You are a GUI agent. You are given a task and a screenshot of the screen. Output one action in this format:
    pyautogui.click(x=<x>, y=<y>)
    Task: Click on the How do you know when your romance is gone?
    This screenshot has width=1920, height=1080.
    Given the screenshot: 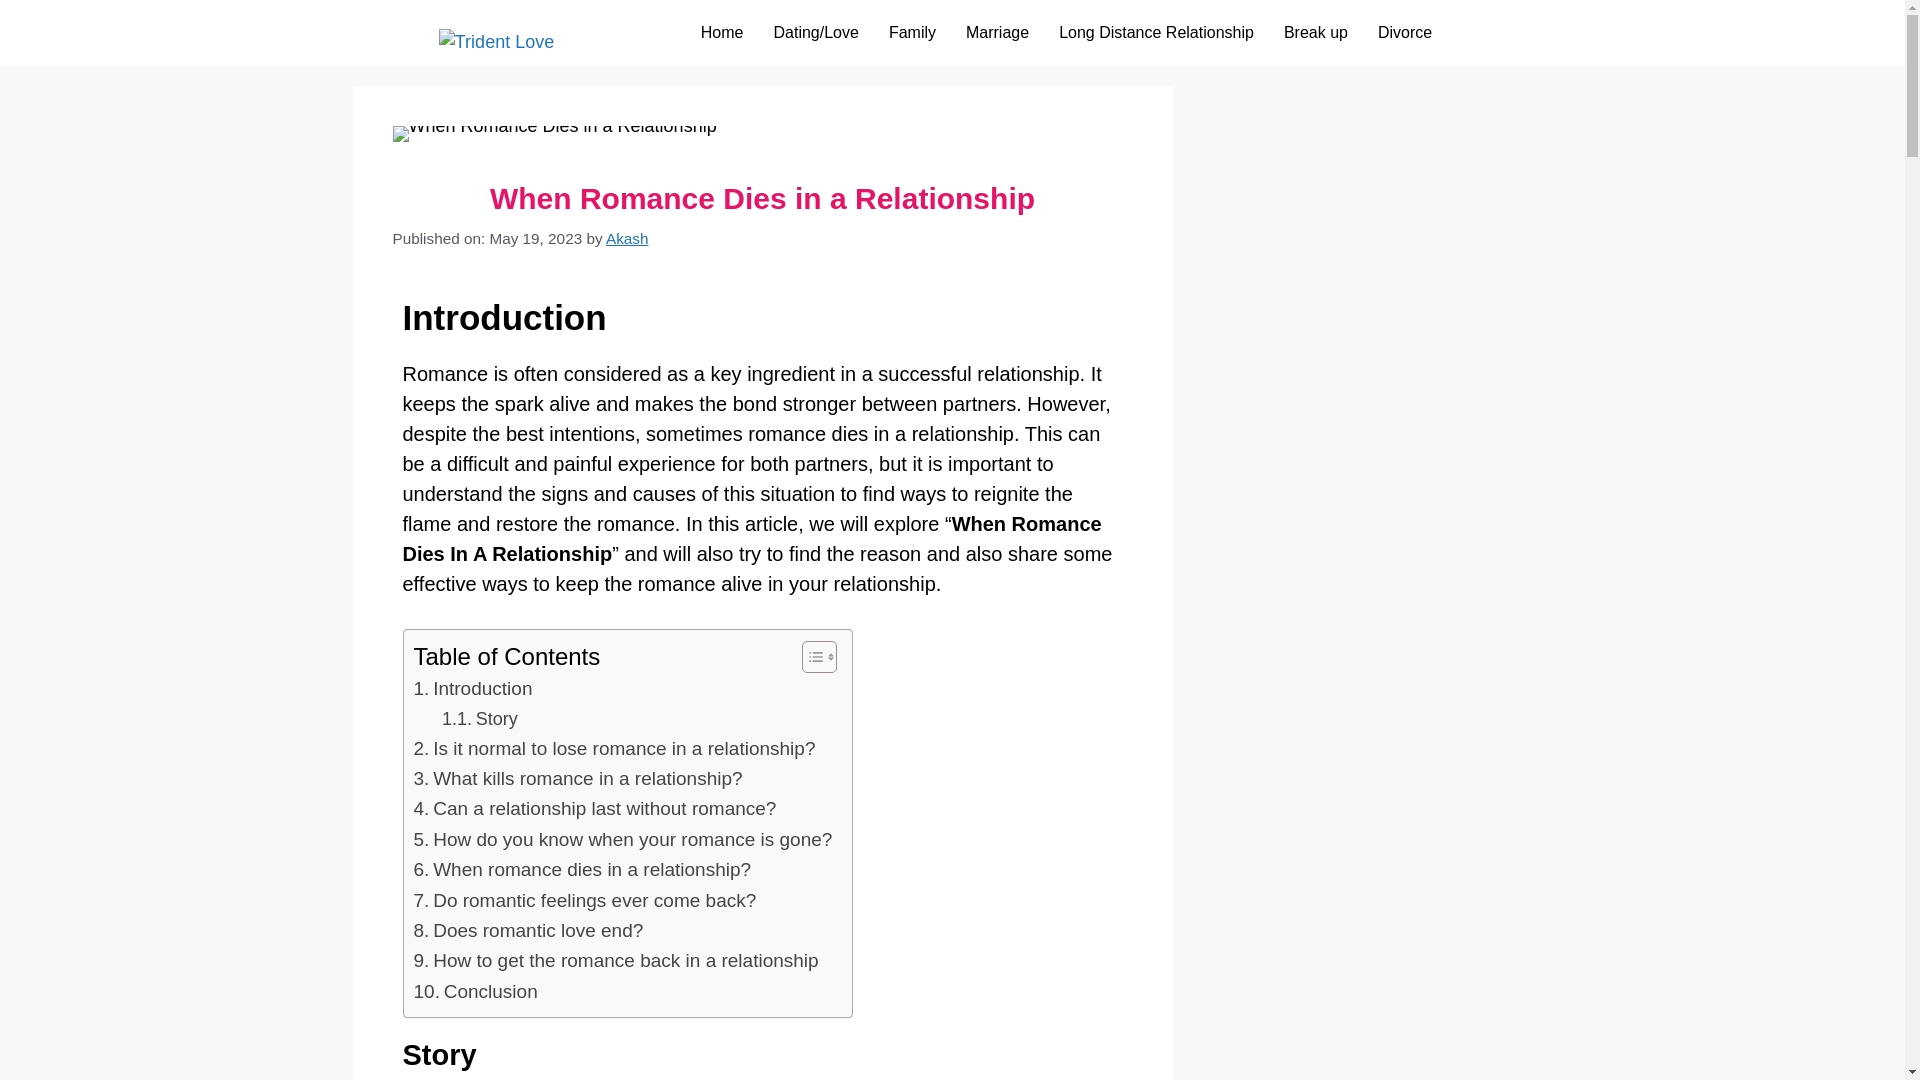 What is the action you would take?
    pyautogui.click(x=624, y=840)
    